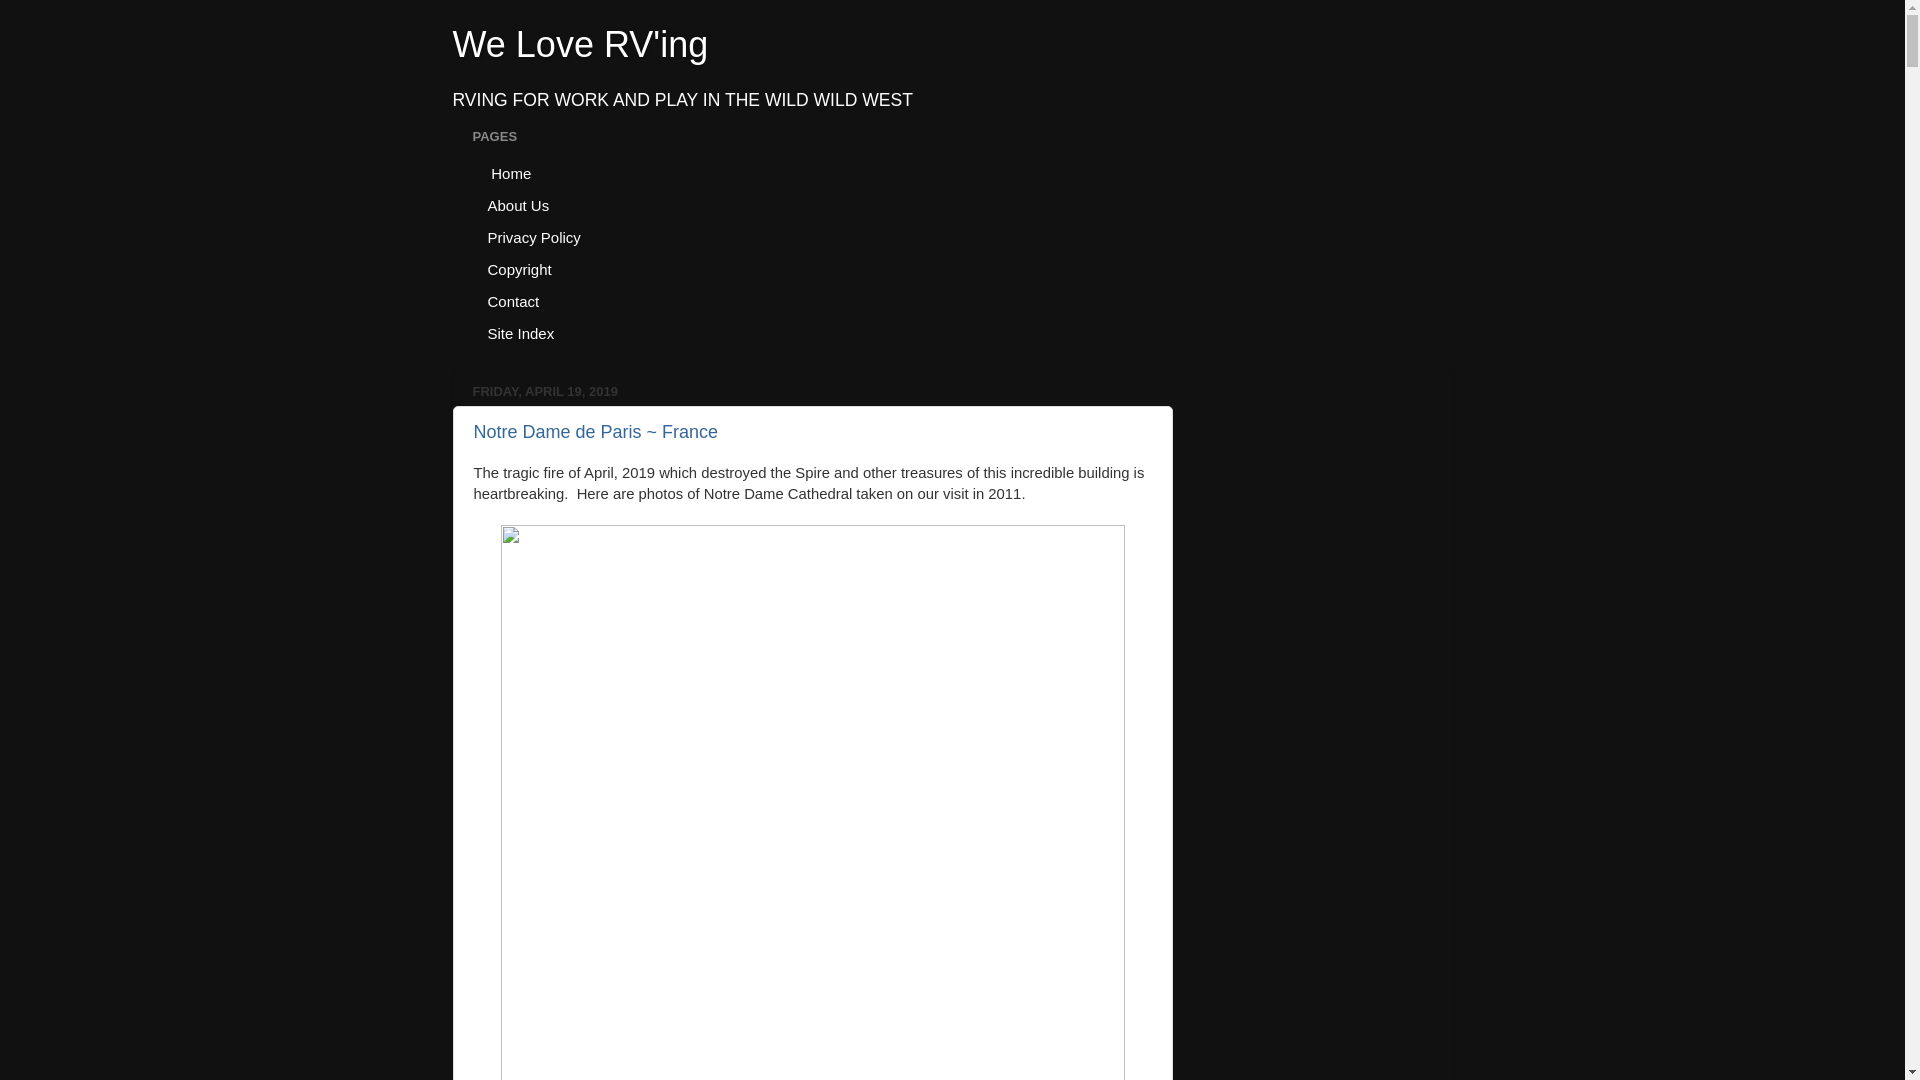 This screenshot has width=1920, height=1080. What do you see at coordinates (519, 268) in the screenshot?
I see `Copyright` at bounding box center [519, 268].